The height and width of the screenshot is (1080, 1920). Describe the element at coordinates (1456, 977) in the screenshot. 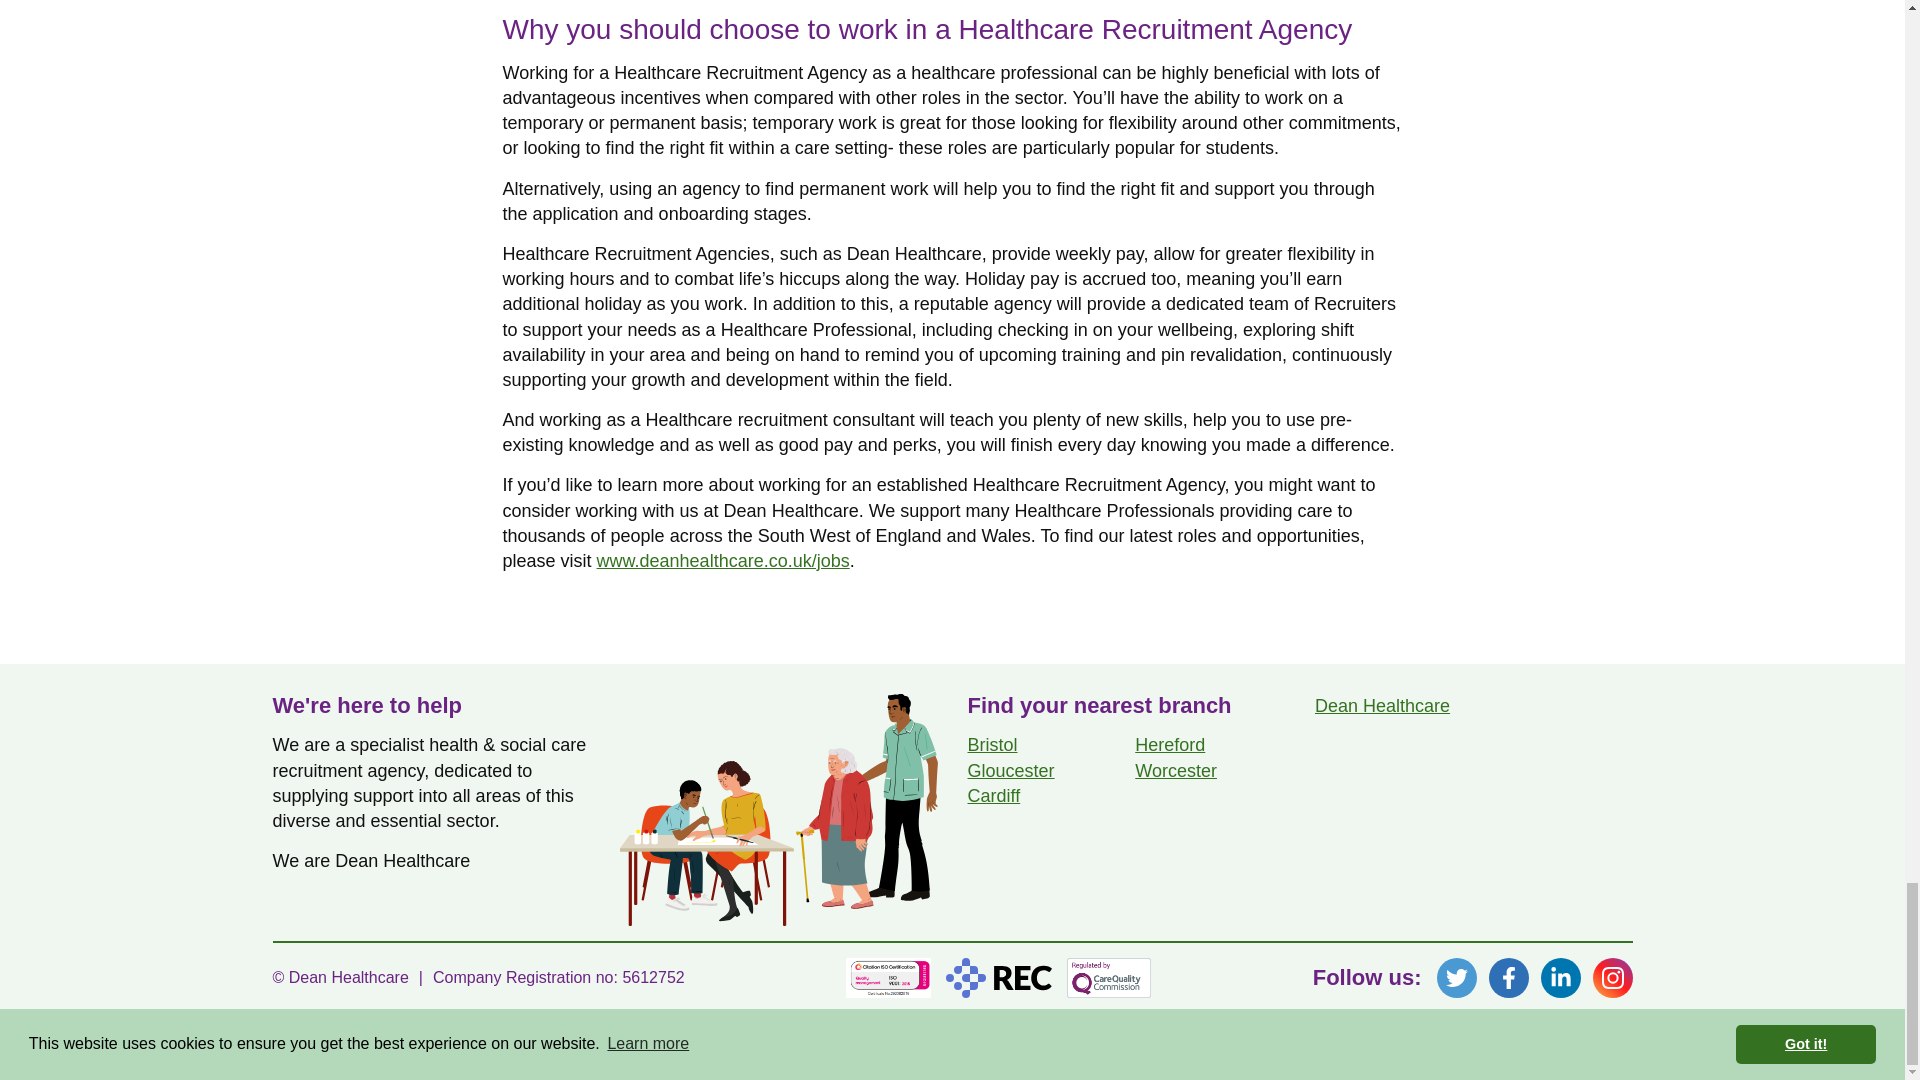

I see `Twitter` at that location.